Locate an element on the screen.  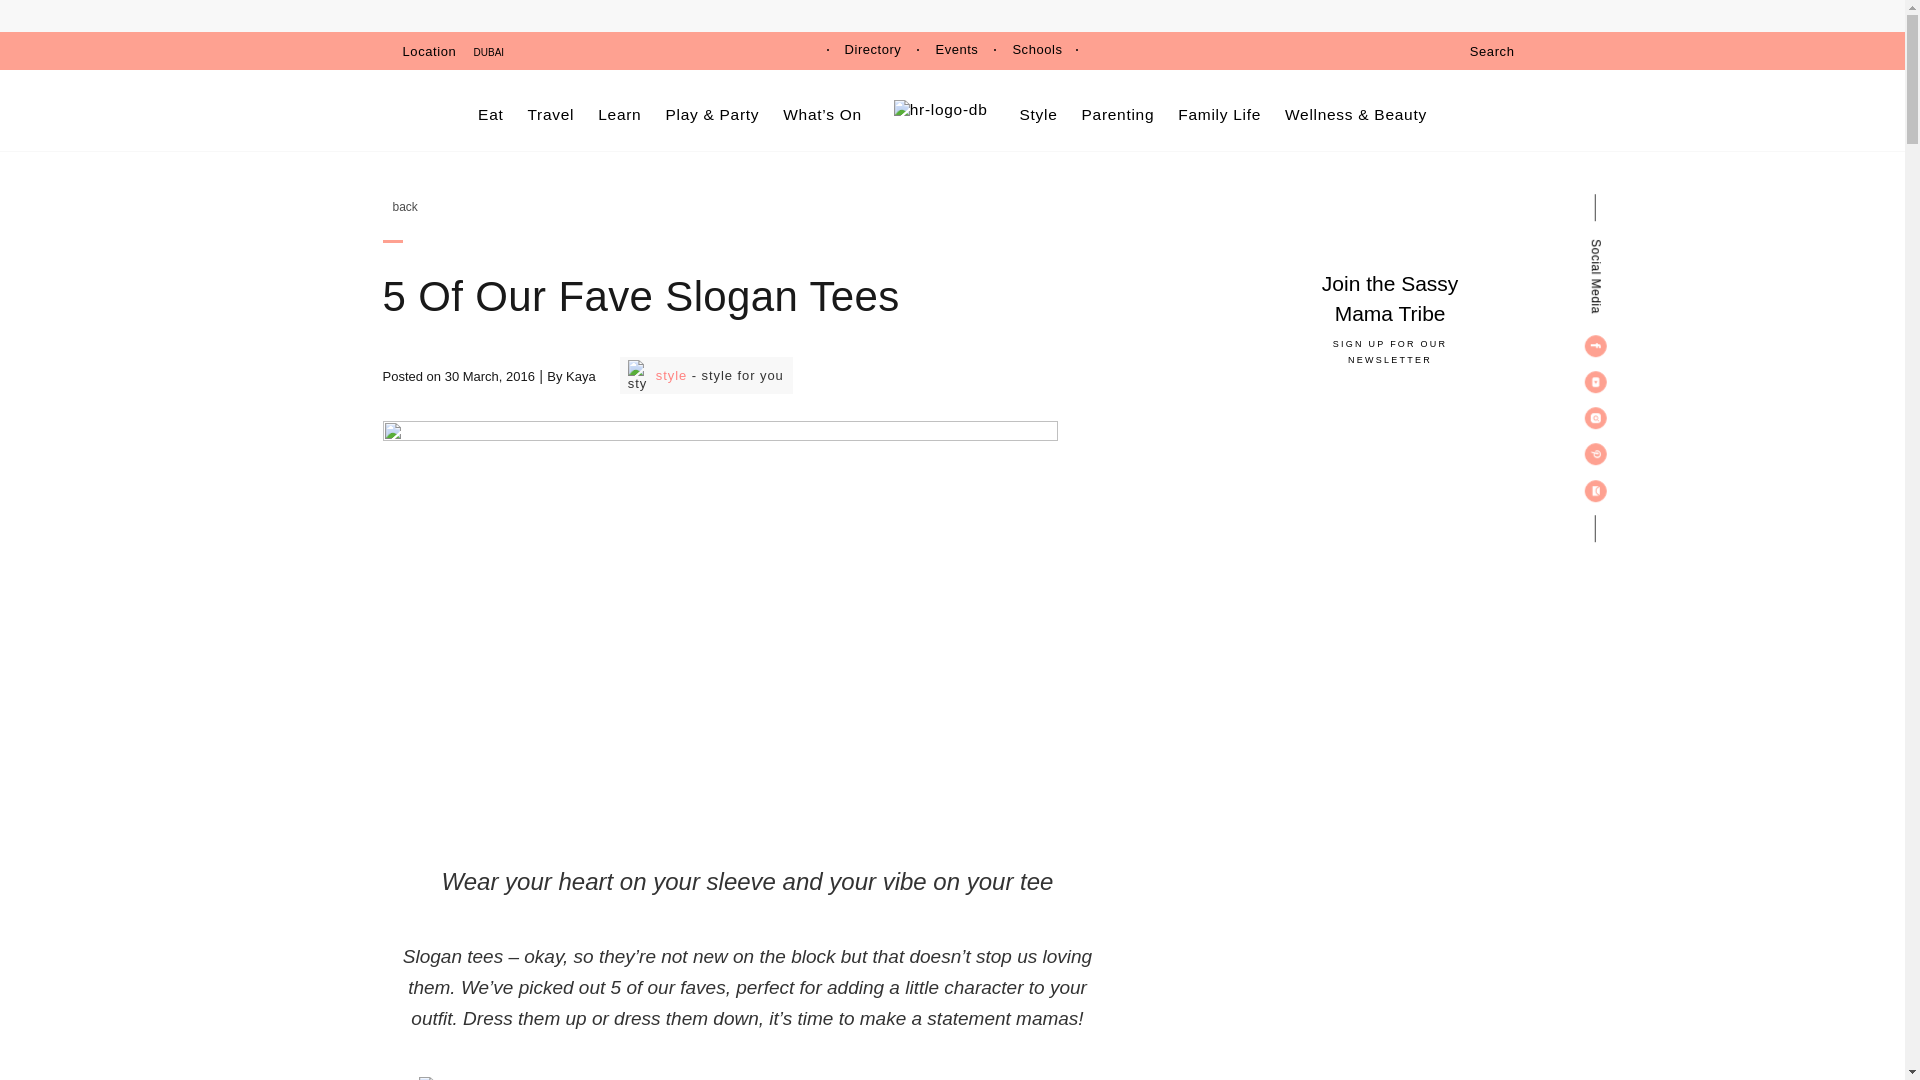
Sassy Mama Instagram is located at coordinates (1595, 418).